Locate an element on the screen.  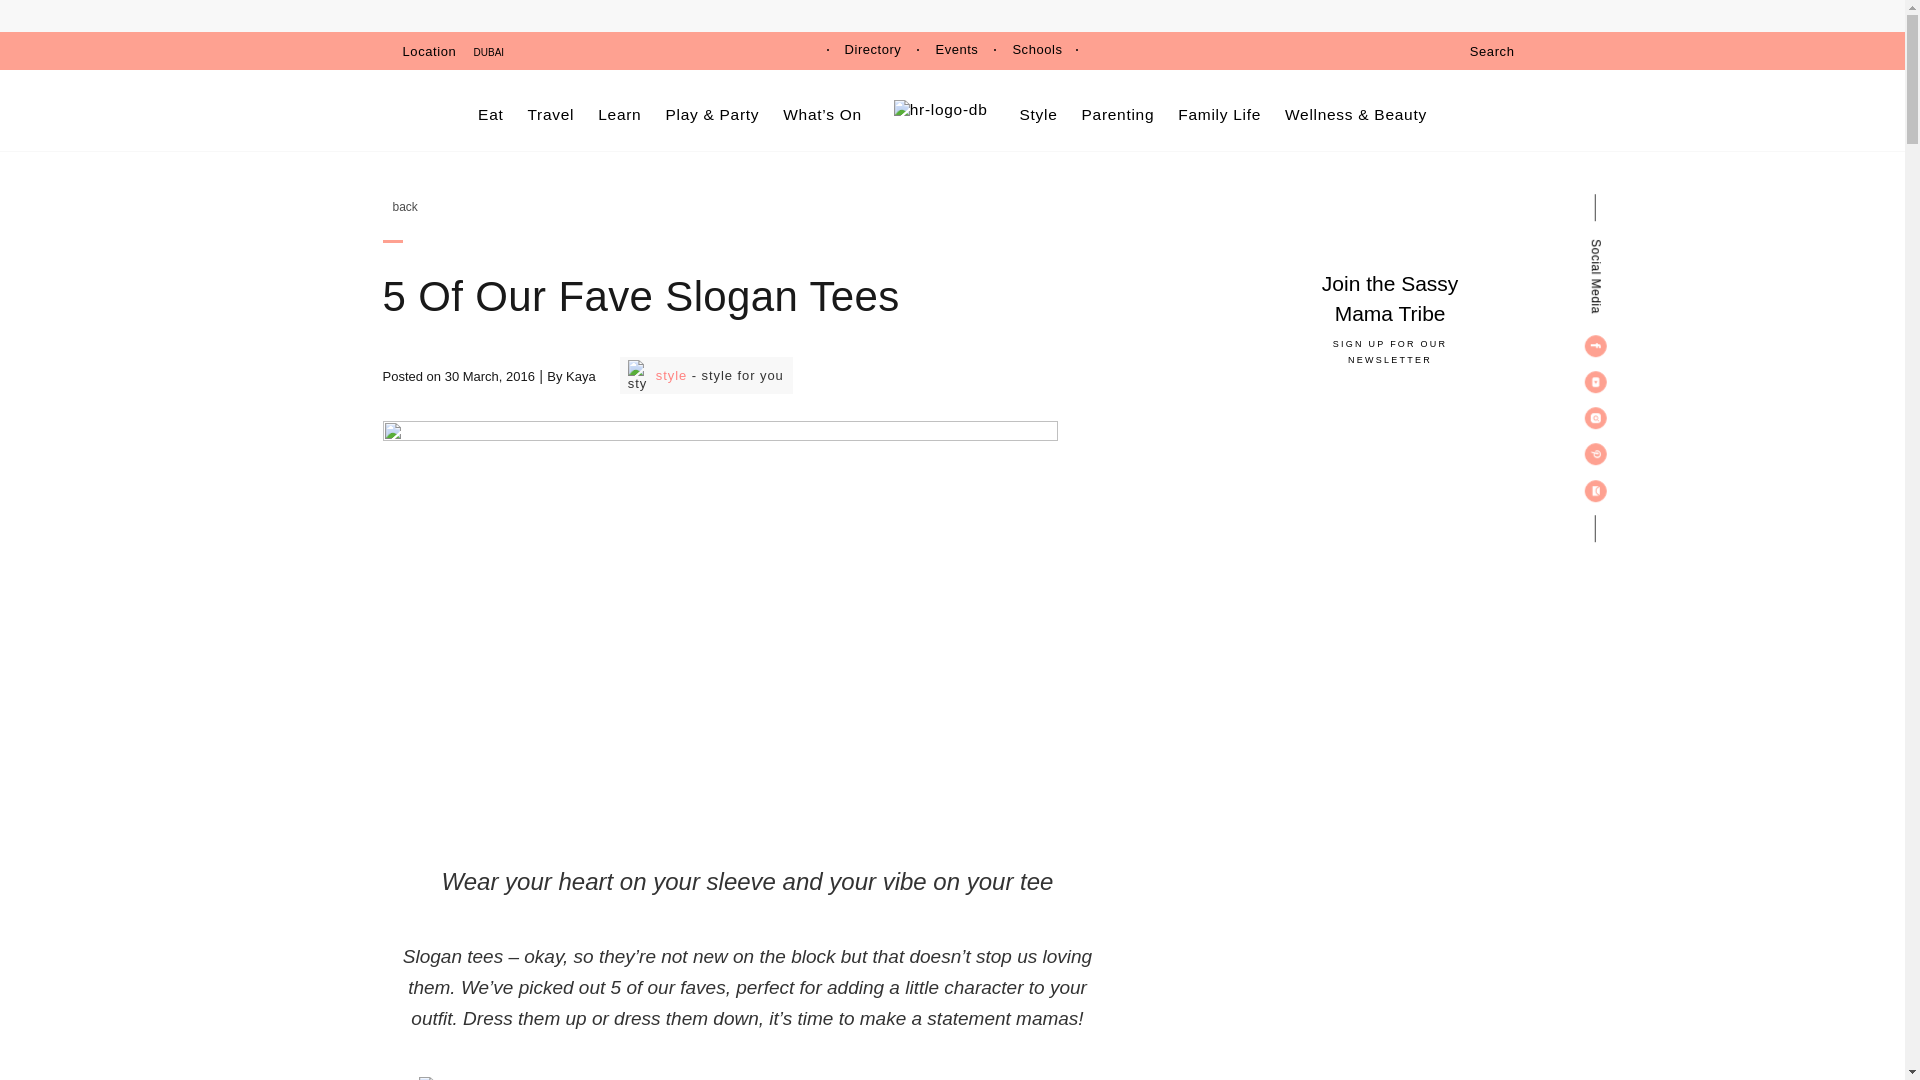
Sassy Mama Instagram is located at coordinates (1595, 418).